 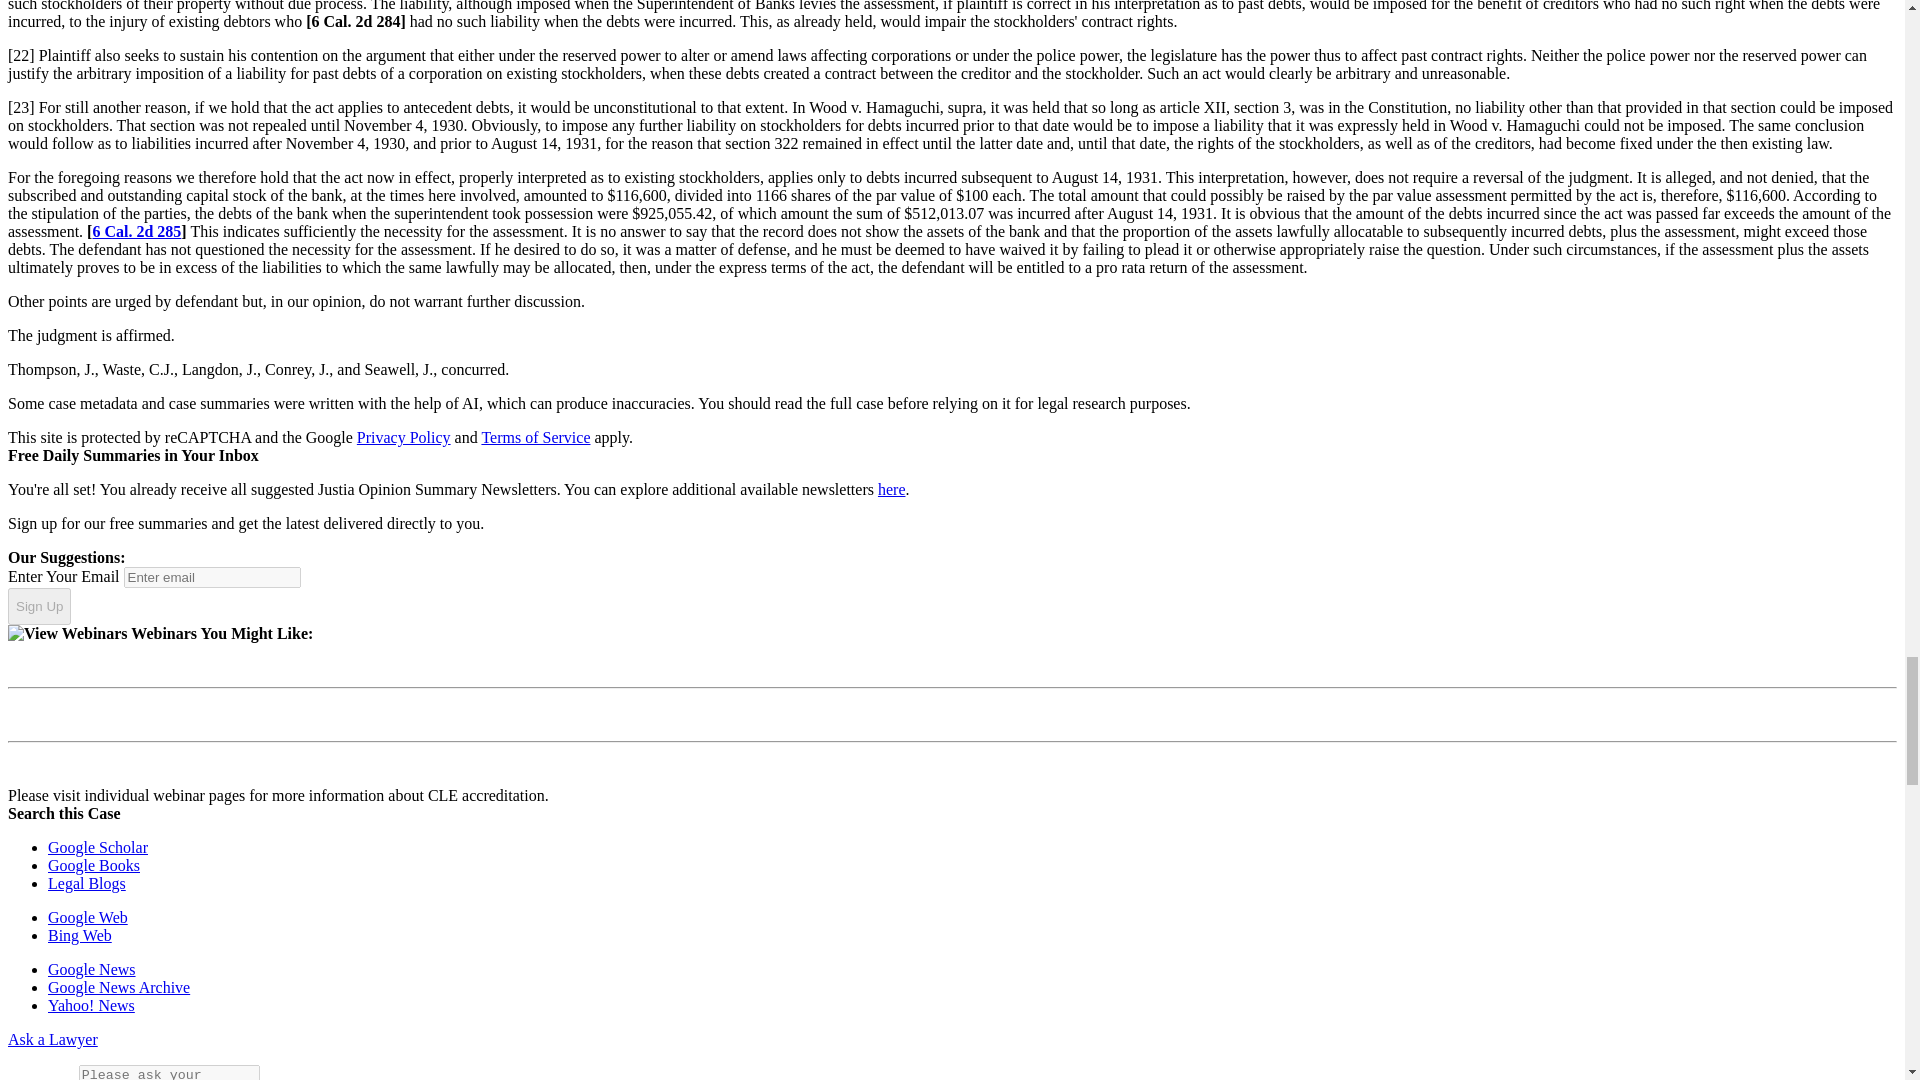 What do you see at coordinates (80, 934) in the screenshot?
I see `Law - Bing Web` at bounding box center [80, 934].